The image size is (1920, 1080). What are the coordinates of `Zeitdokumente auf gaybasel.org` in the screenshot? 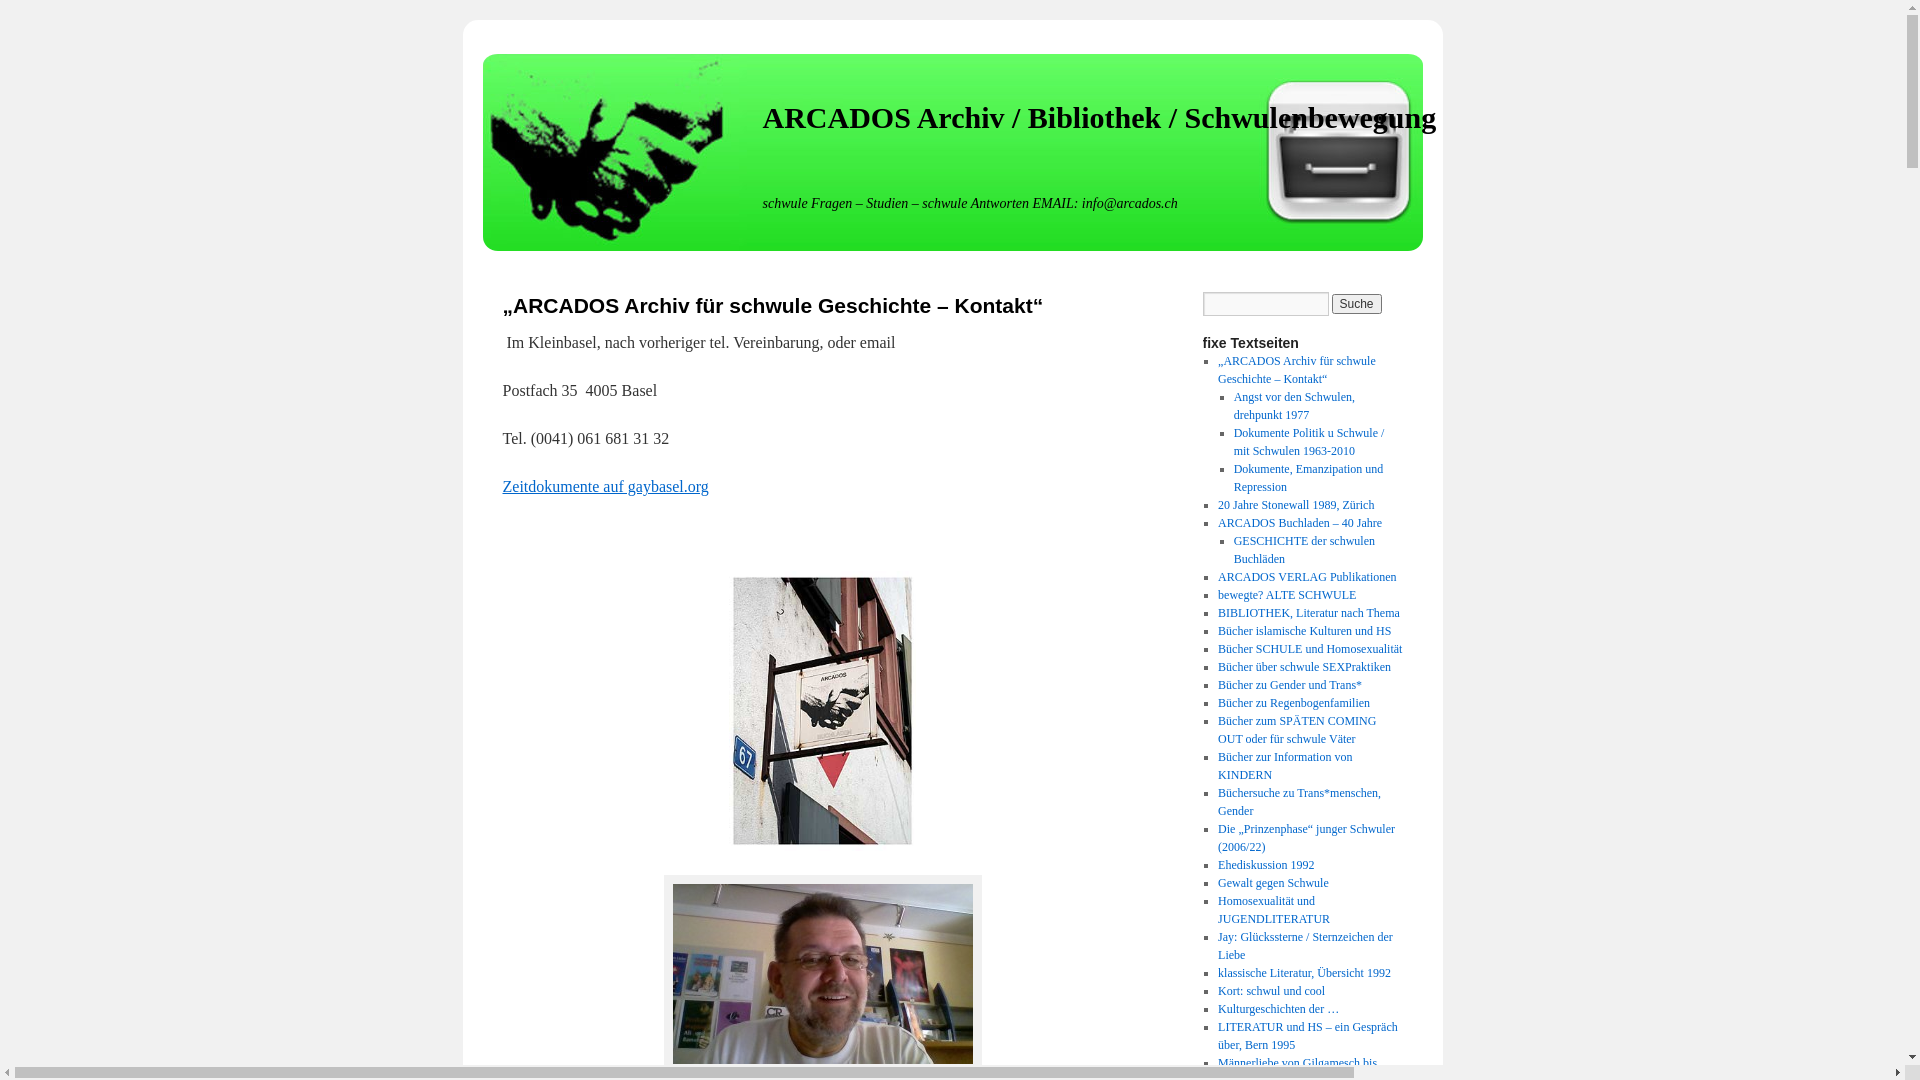 It's located at (605, 486).